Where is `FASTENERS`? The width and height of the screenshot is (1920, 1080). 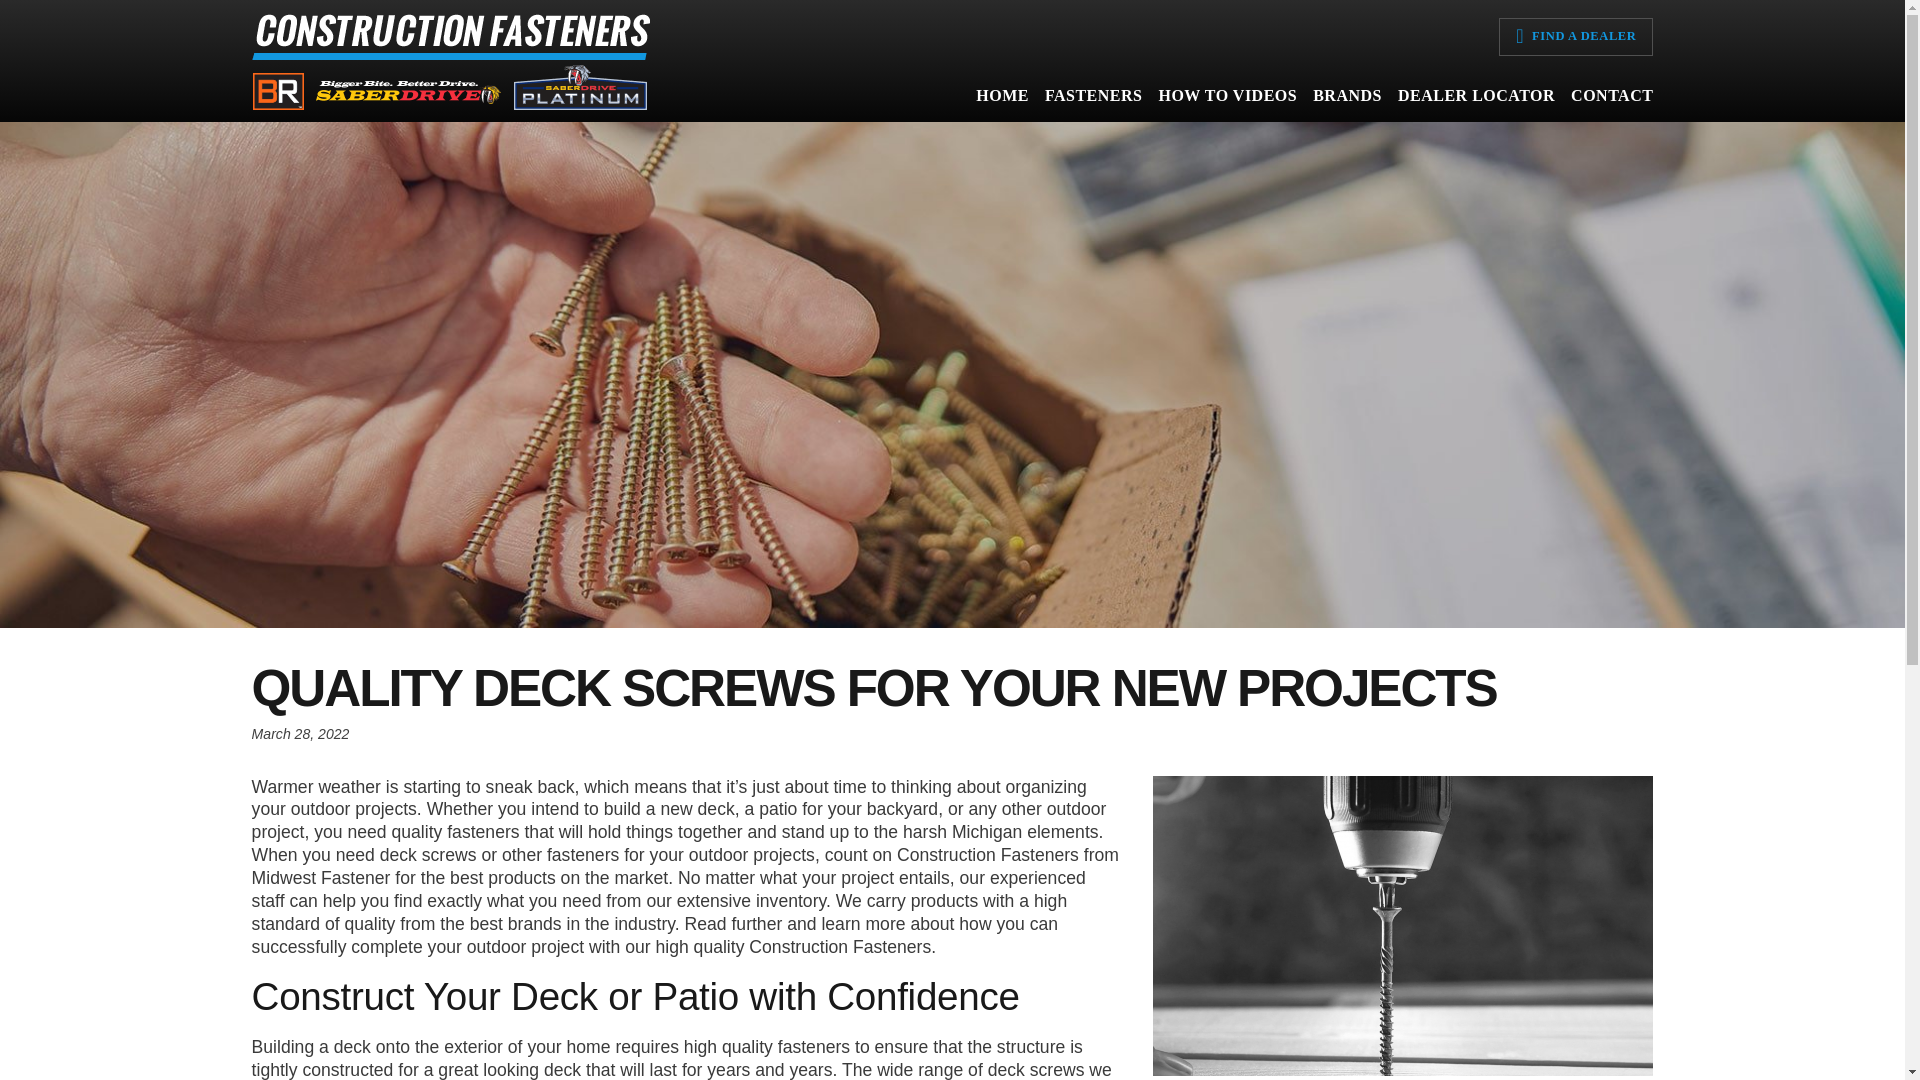 FASTENERS is located at coordinates (1093, 100).